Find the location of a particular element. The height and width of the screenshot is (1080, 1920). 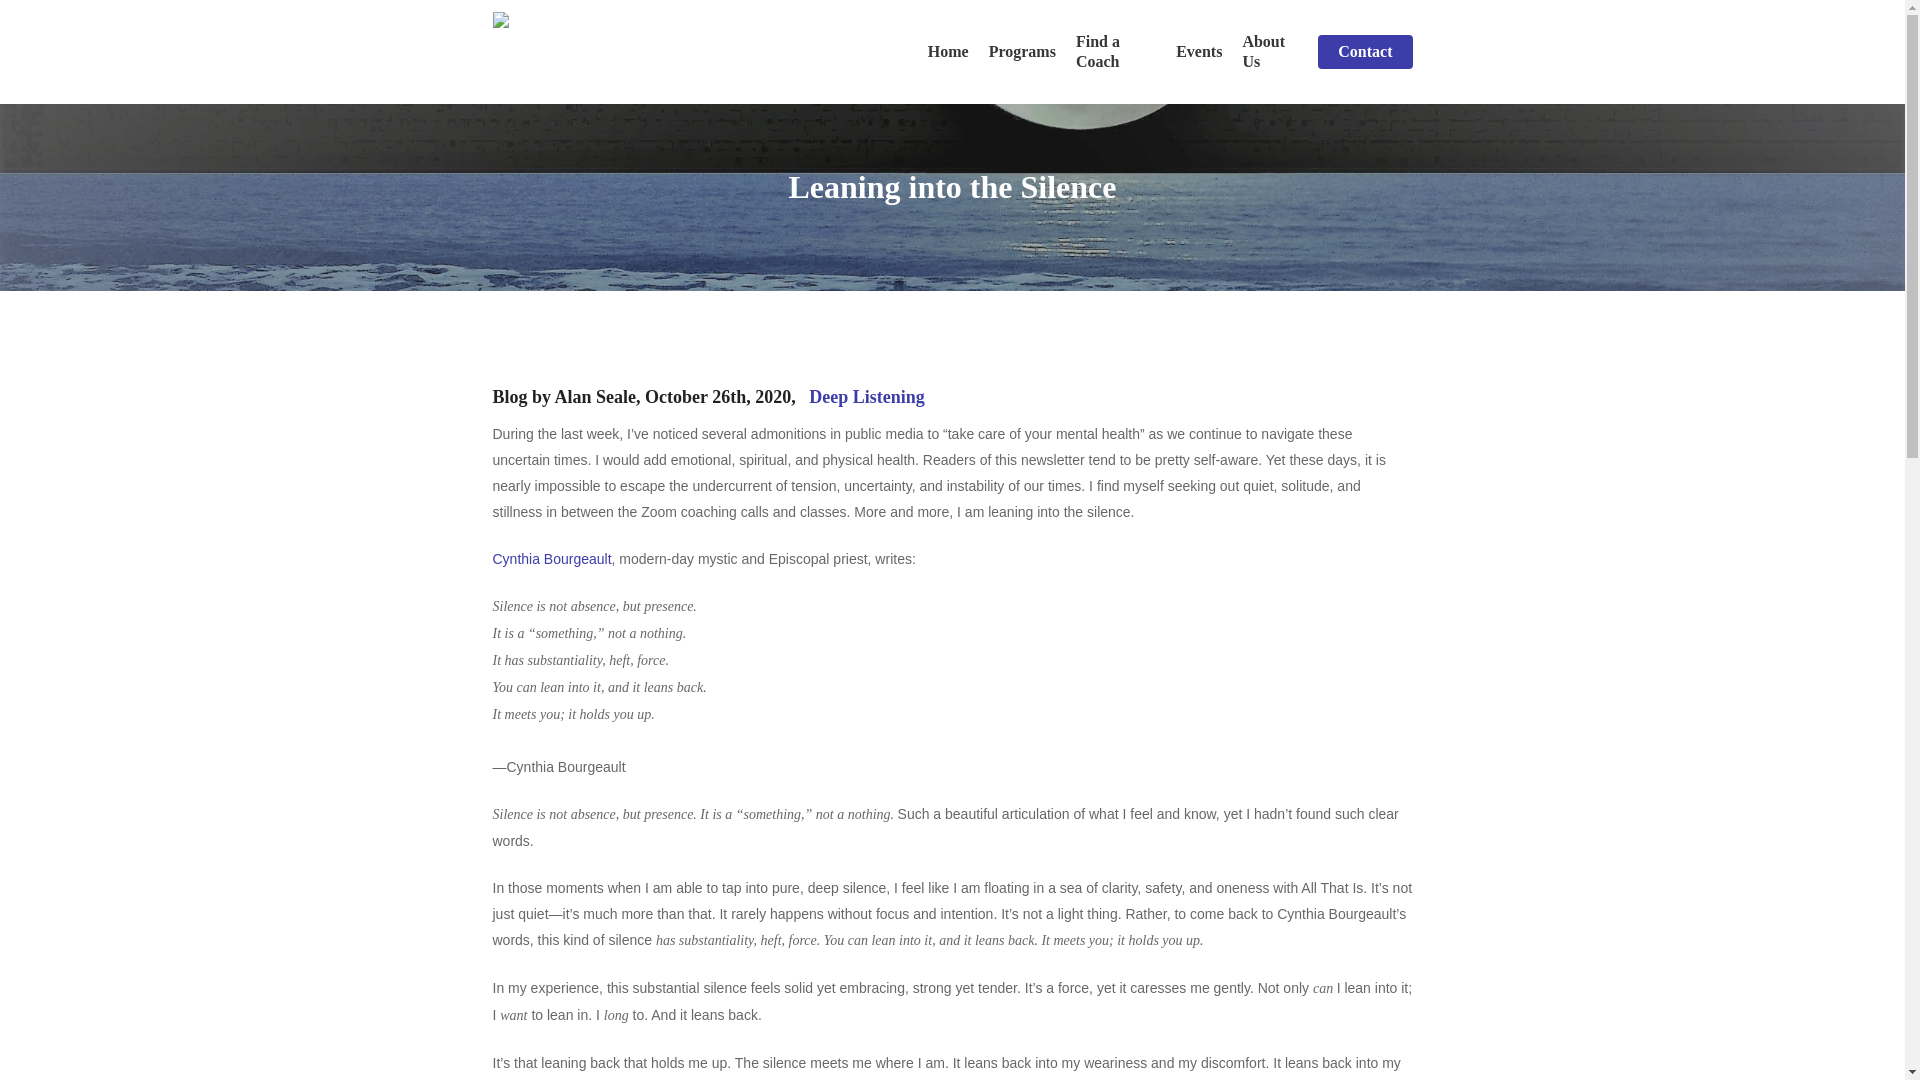

Find a Coach is located at coordinates (1115, 52).